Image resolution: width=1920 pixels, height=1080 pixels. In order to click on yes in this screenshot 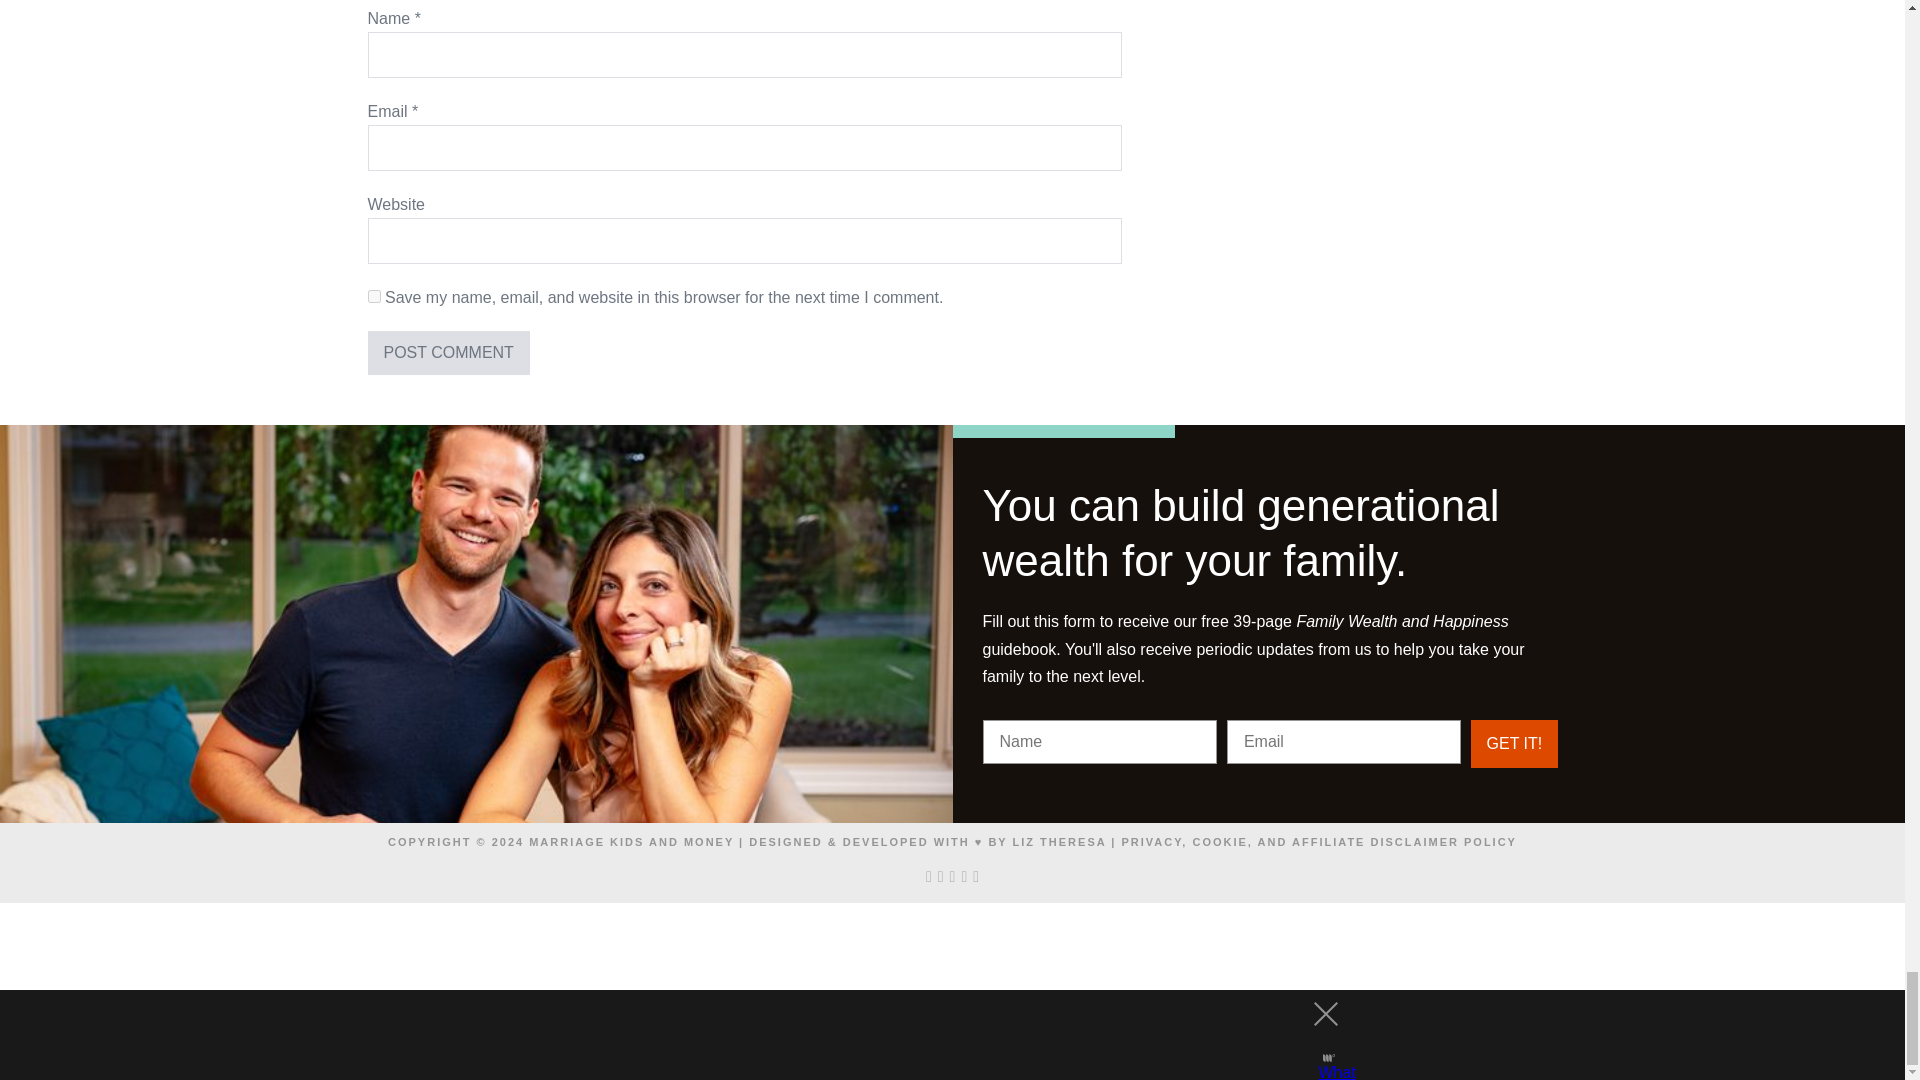, I will do `click(374, 296)`.